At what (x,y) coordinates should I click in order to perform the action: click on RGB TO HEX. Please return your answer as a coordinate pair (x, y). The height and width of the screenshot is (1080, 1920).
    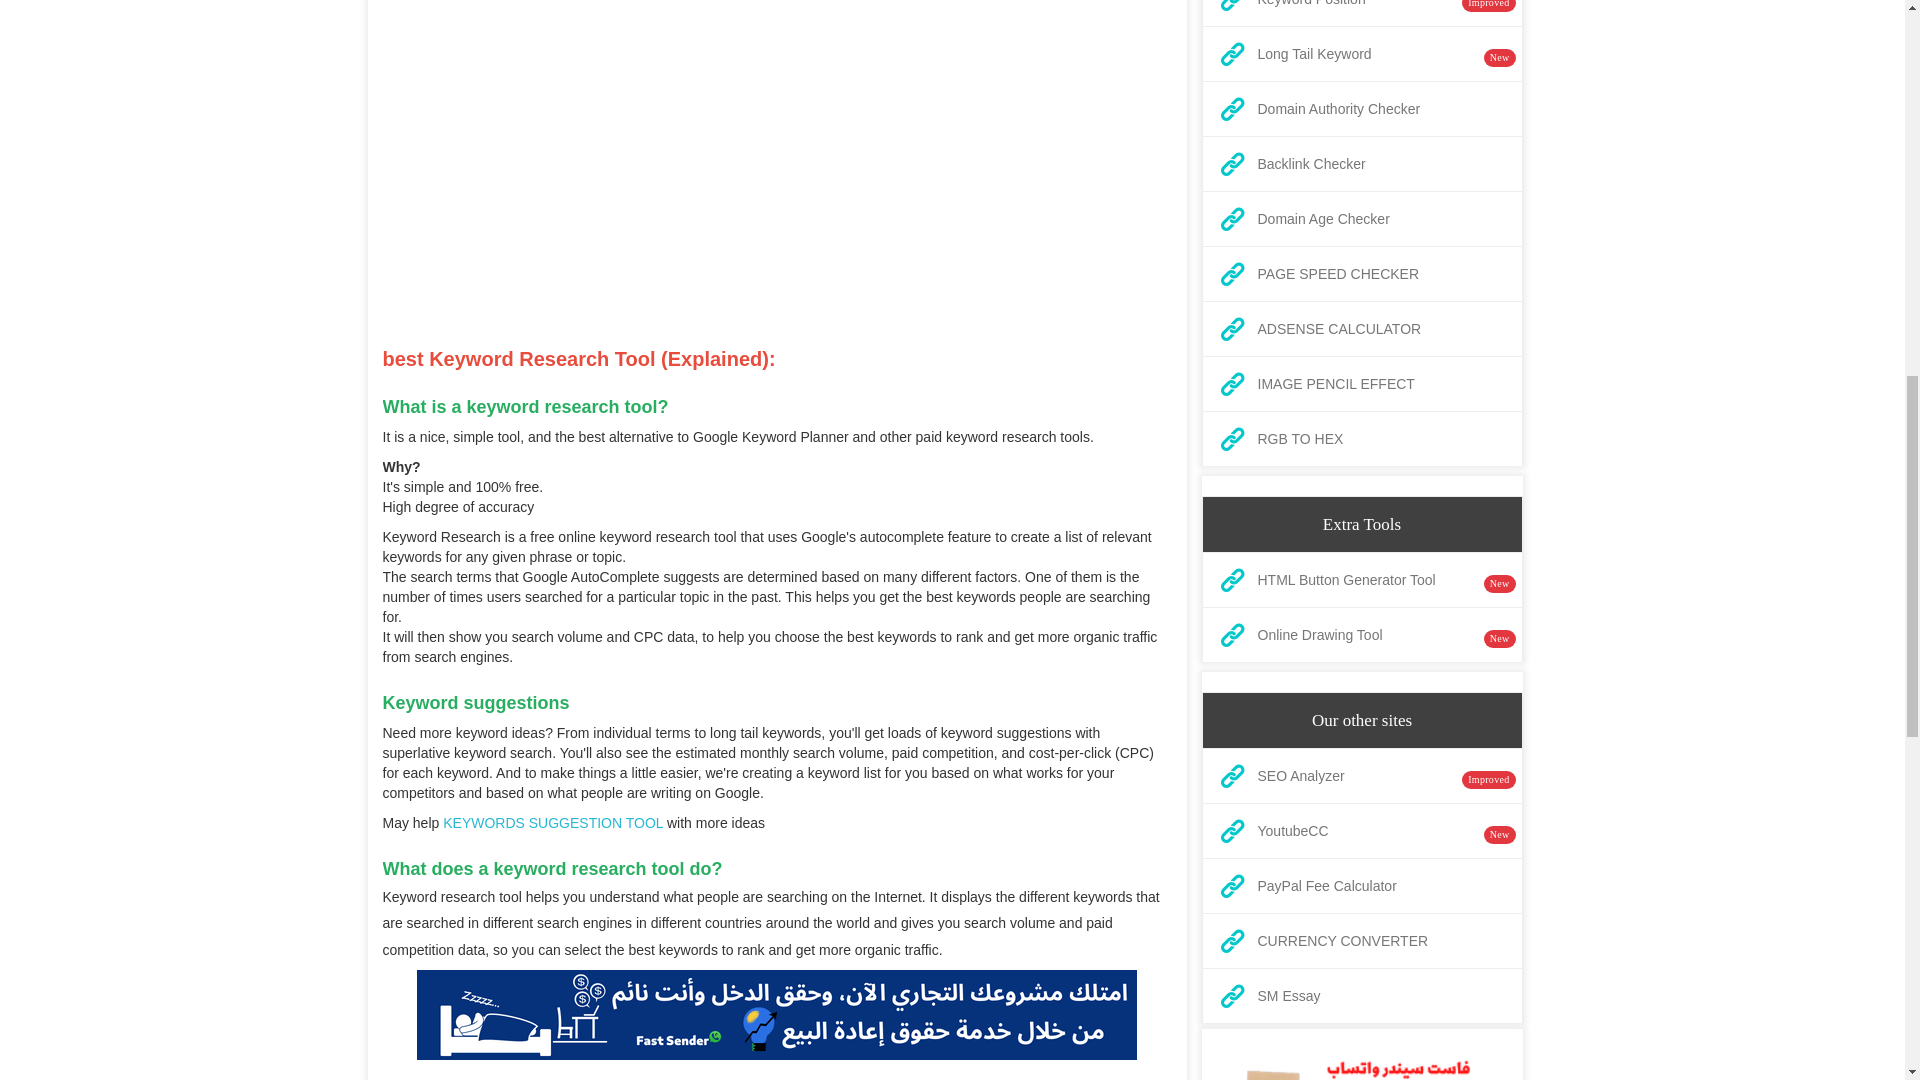
    Looking at the image, I should click on (1361, 439).